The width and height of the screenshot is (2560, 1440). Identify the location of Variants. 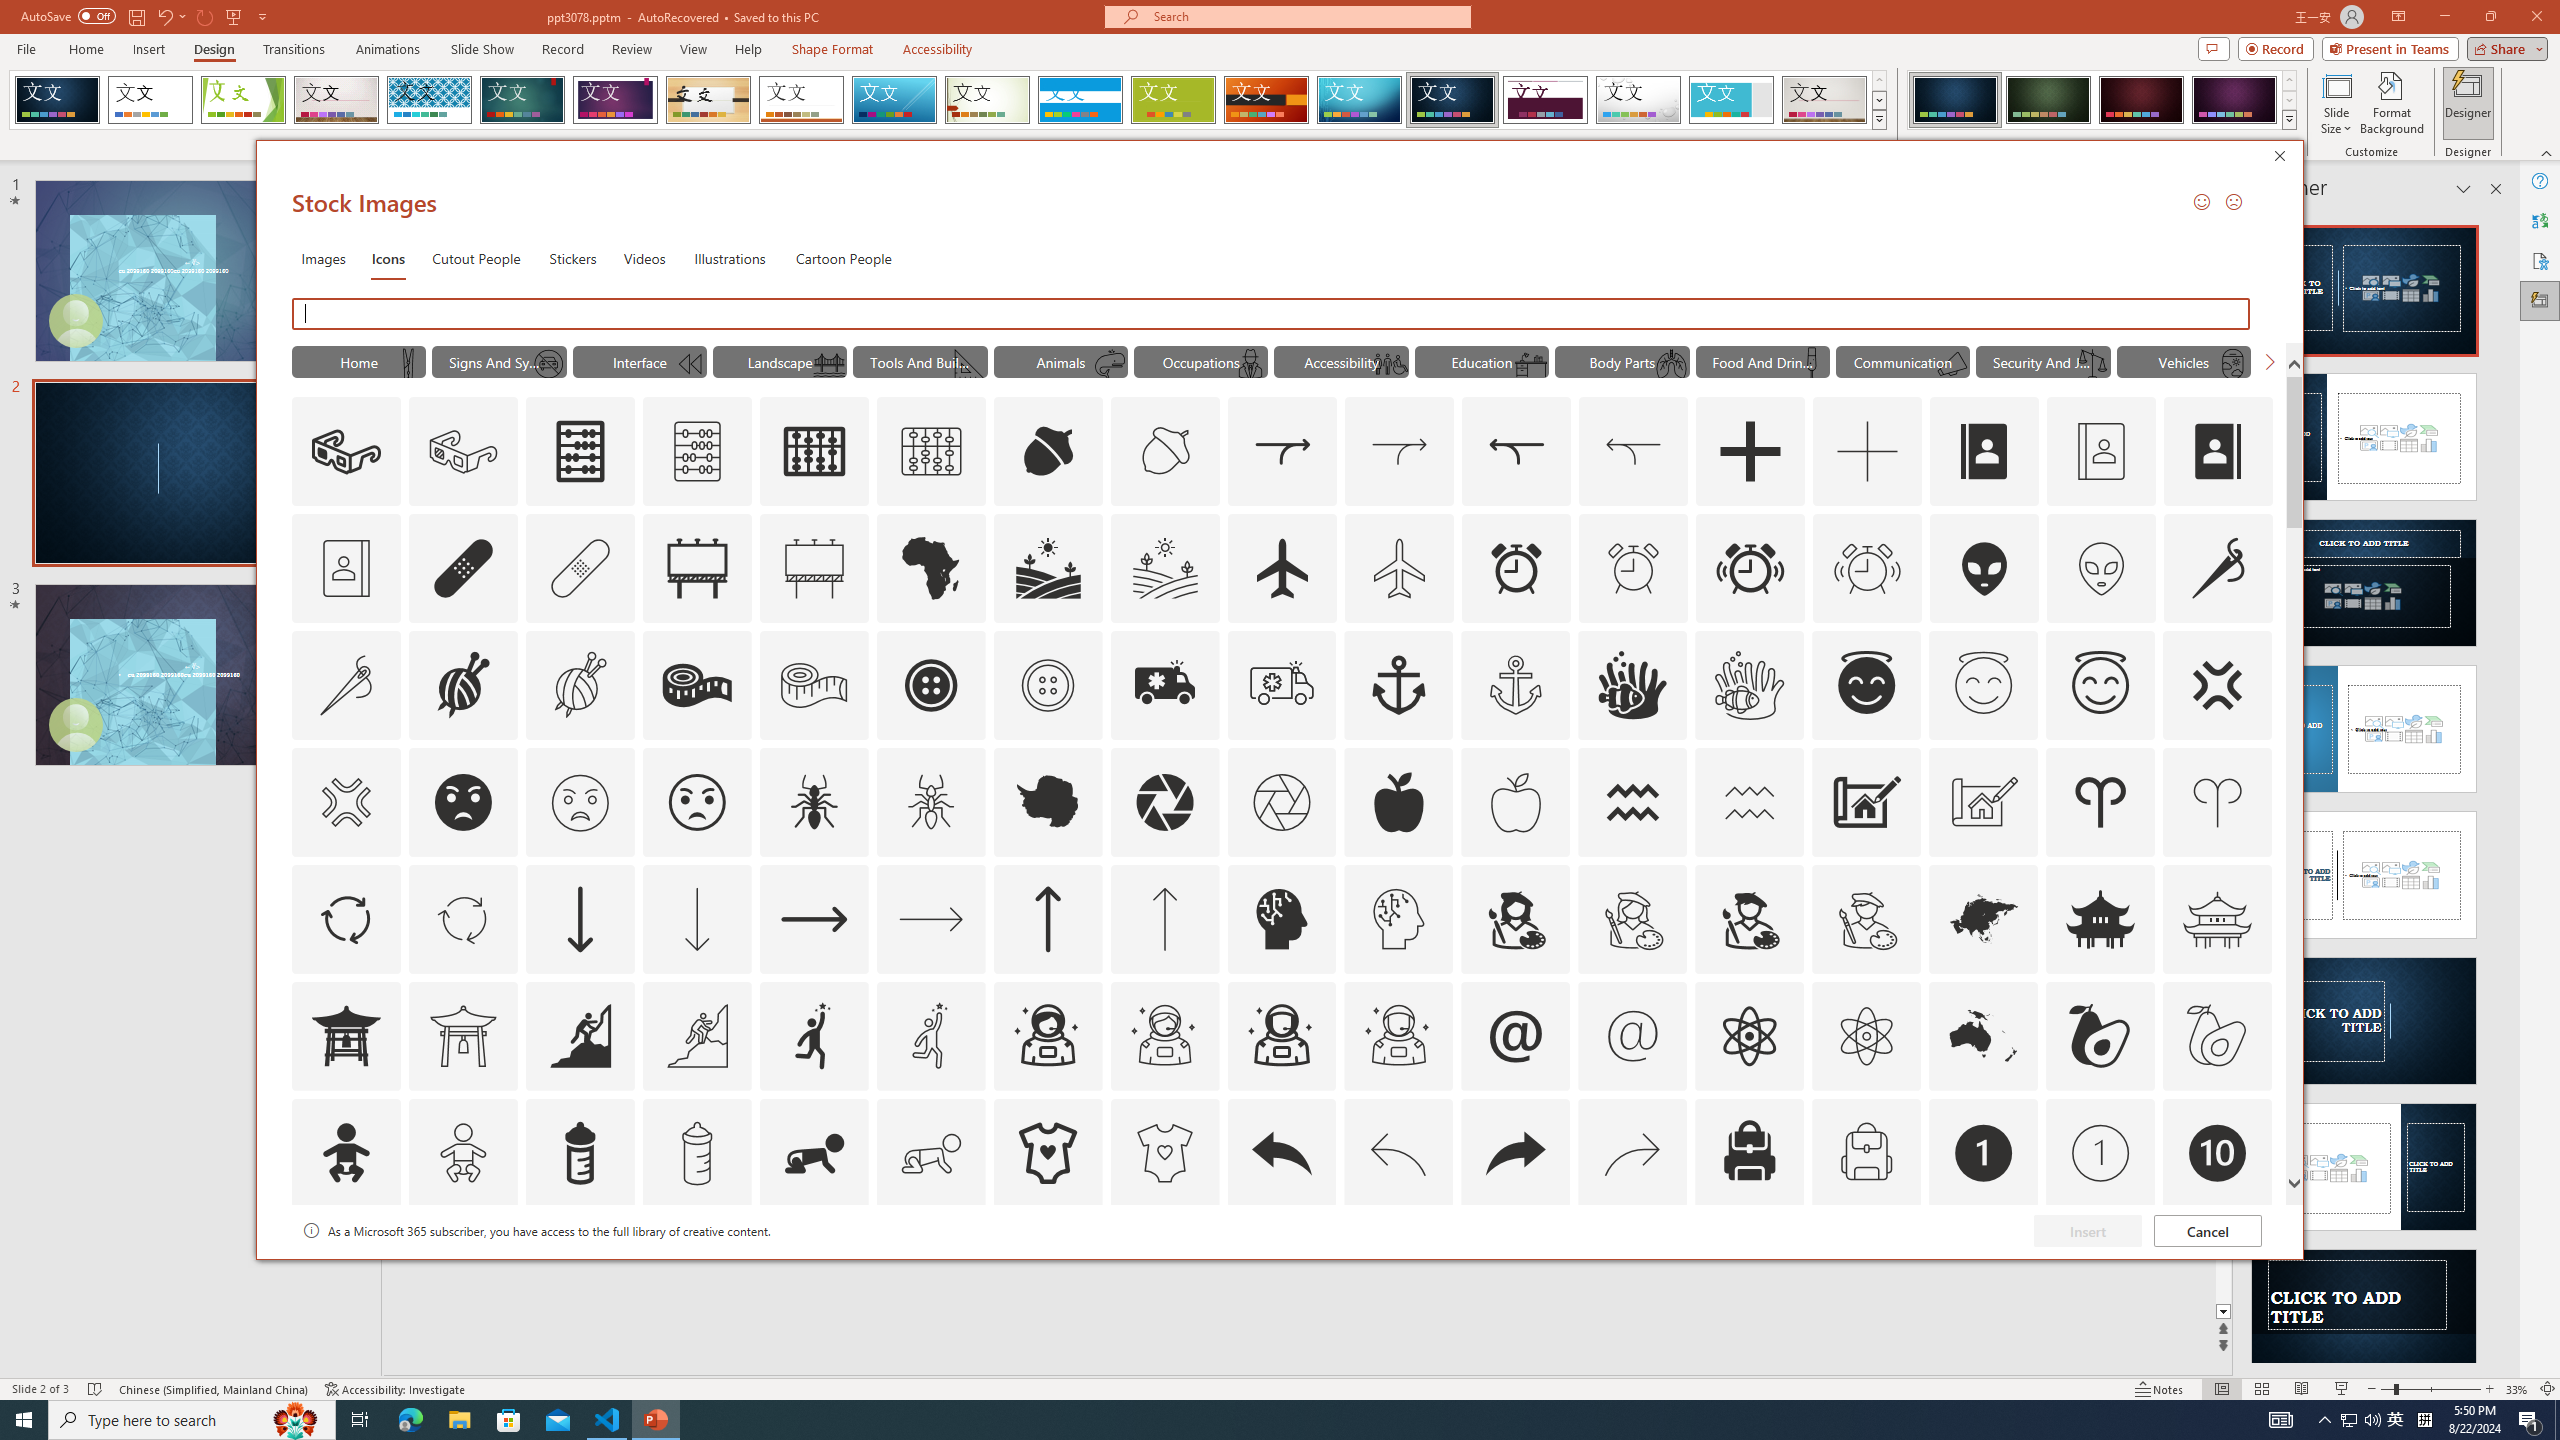
(2288, 119).